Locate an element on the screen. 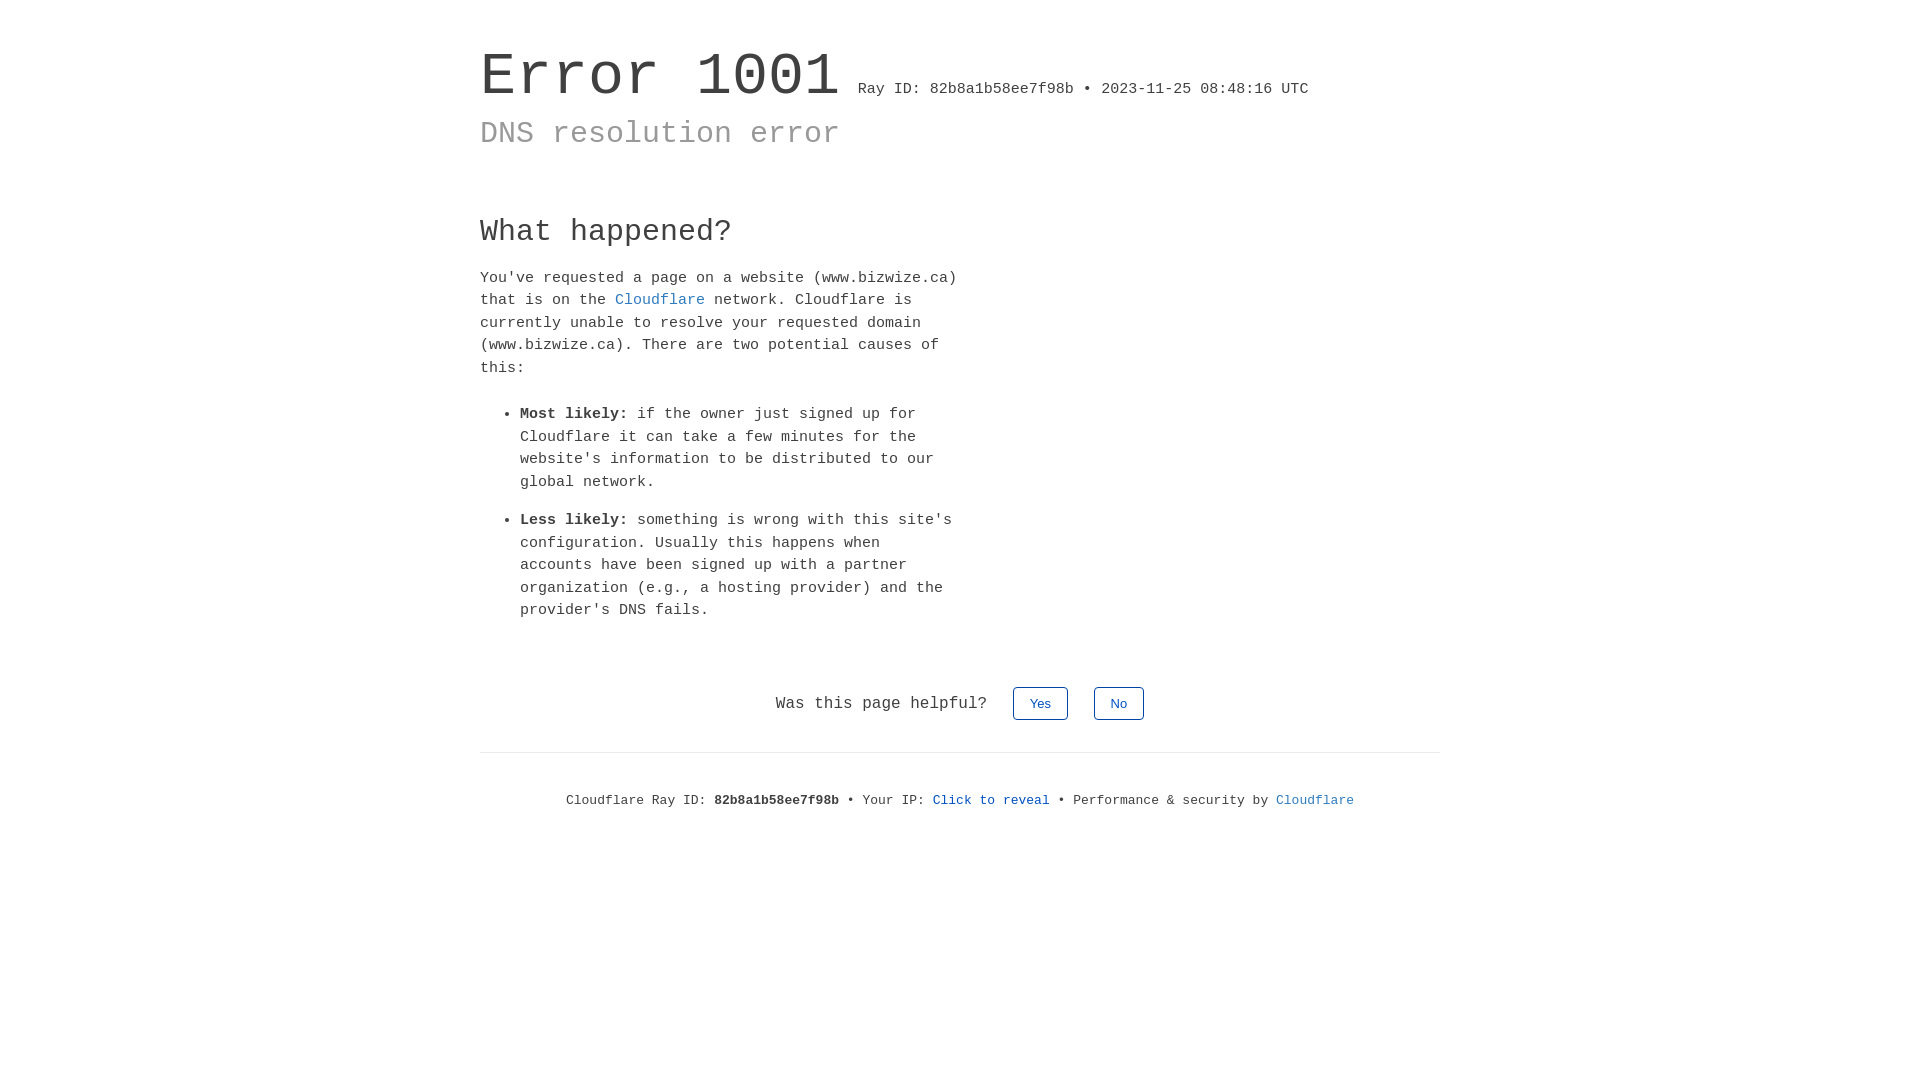  Cloudflare is located at coordinates (660, 300).